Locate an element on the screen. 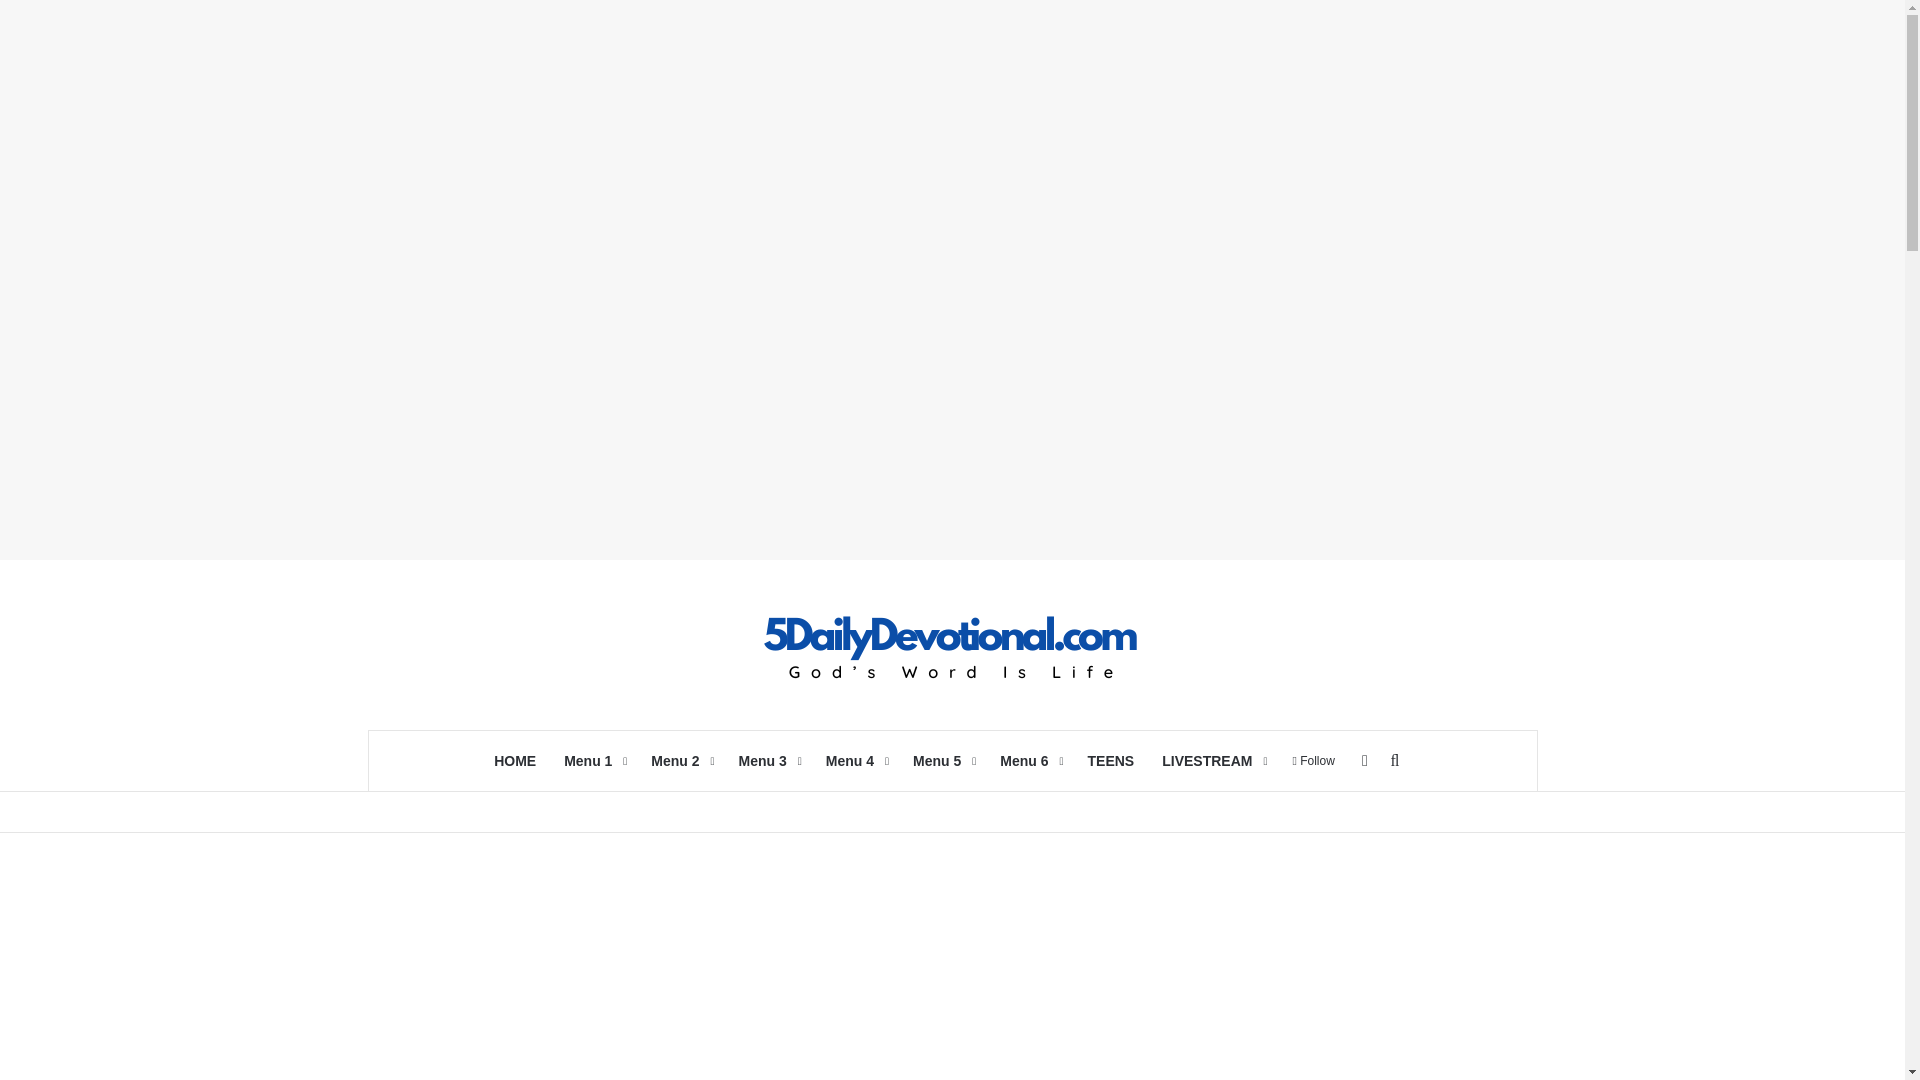  Menu 1 is located at coordinates (593, 760).